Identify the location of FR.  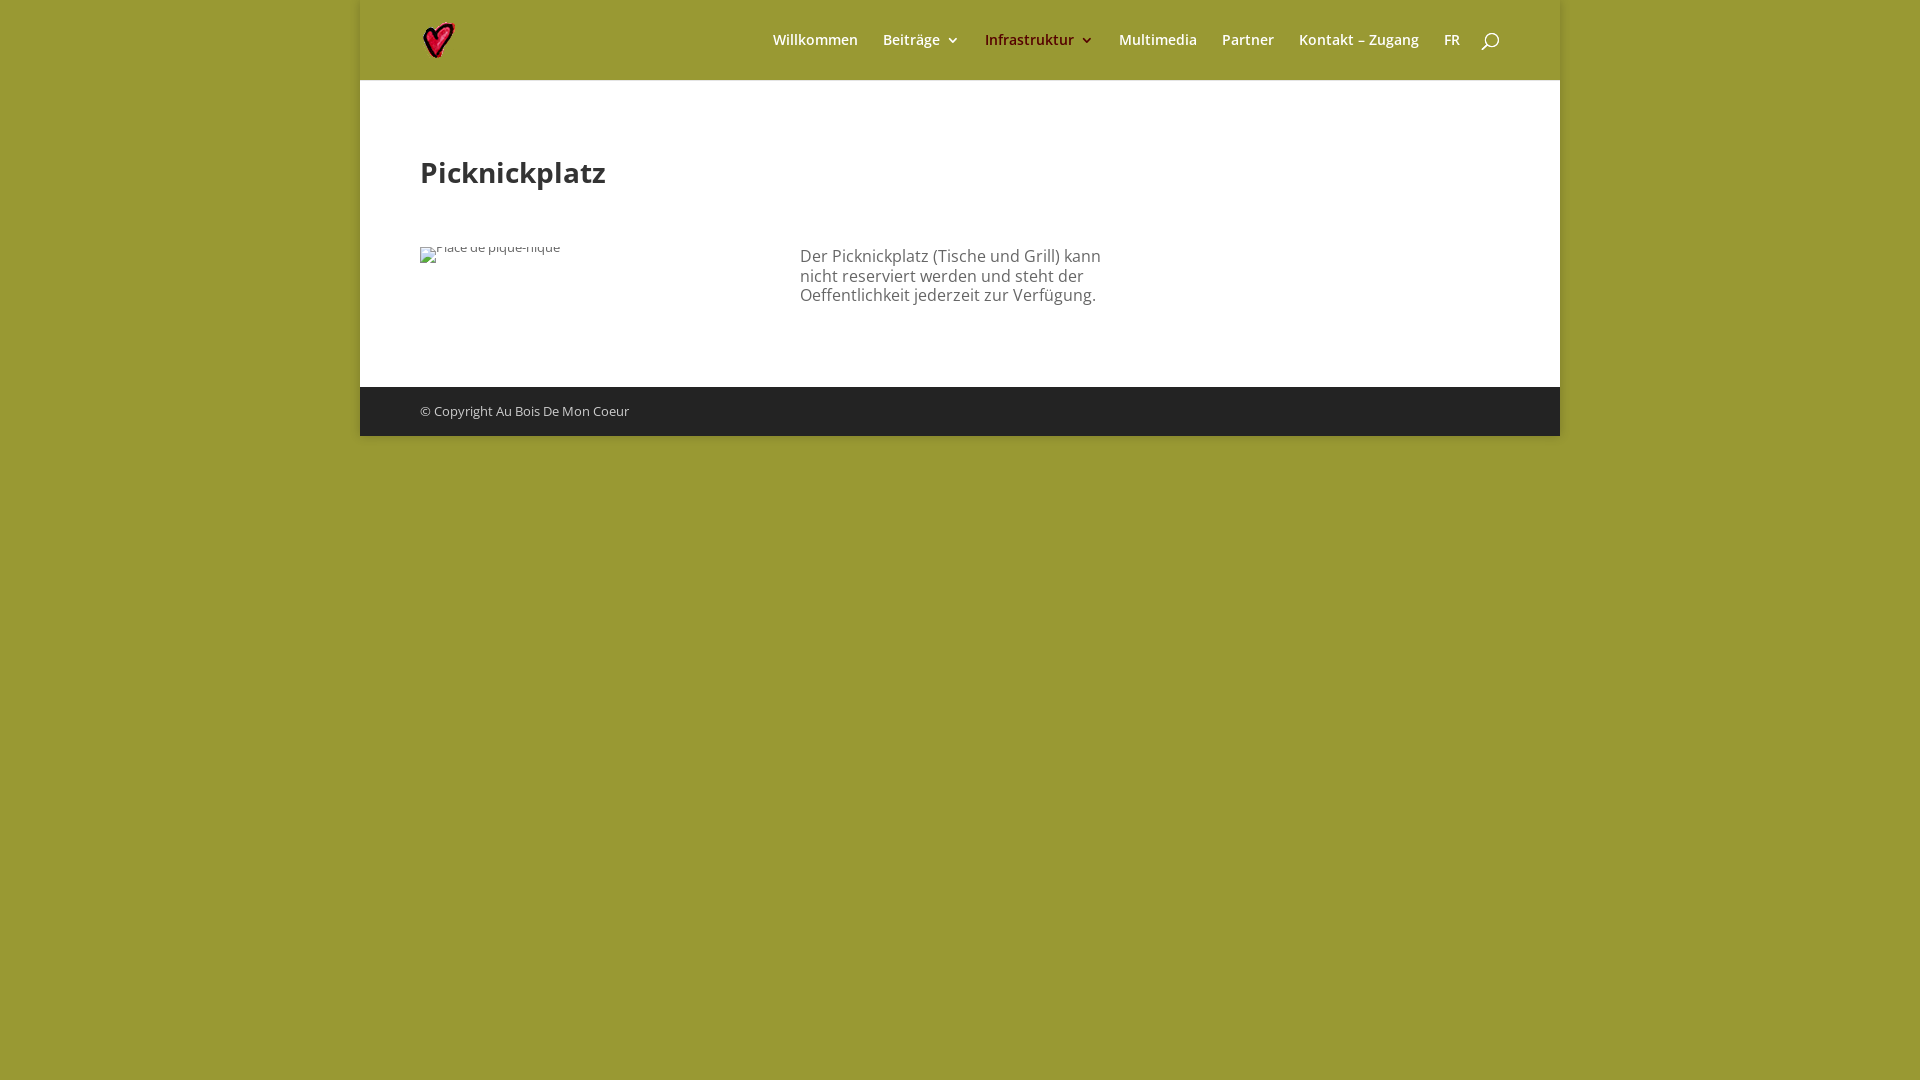
(1452, 56).